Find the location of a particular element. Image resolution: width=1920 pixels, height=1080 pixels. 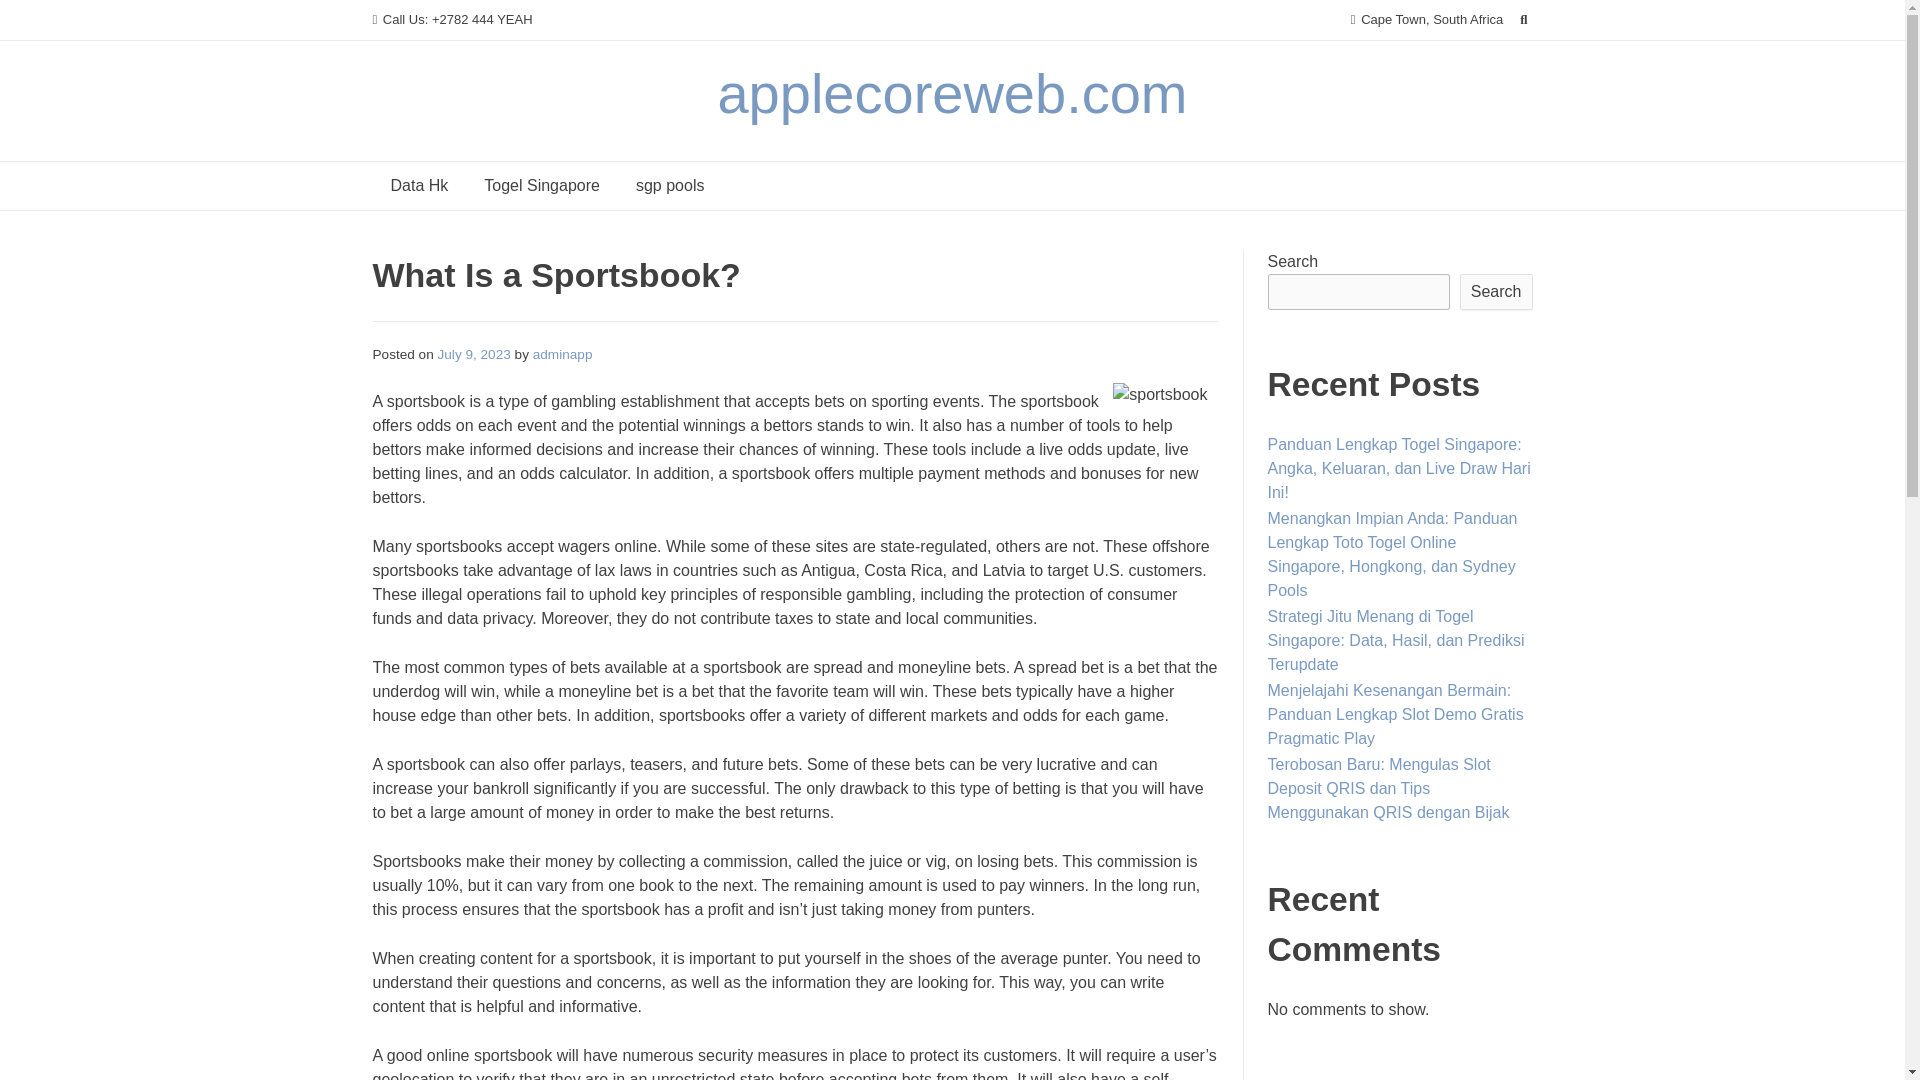

adminapp is located at coordinates (563, 354).